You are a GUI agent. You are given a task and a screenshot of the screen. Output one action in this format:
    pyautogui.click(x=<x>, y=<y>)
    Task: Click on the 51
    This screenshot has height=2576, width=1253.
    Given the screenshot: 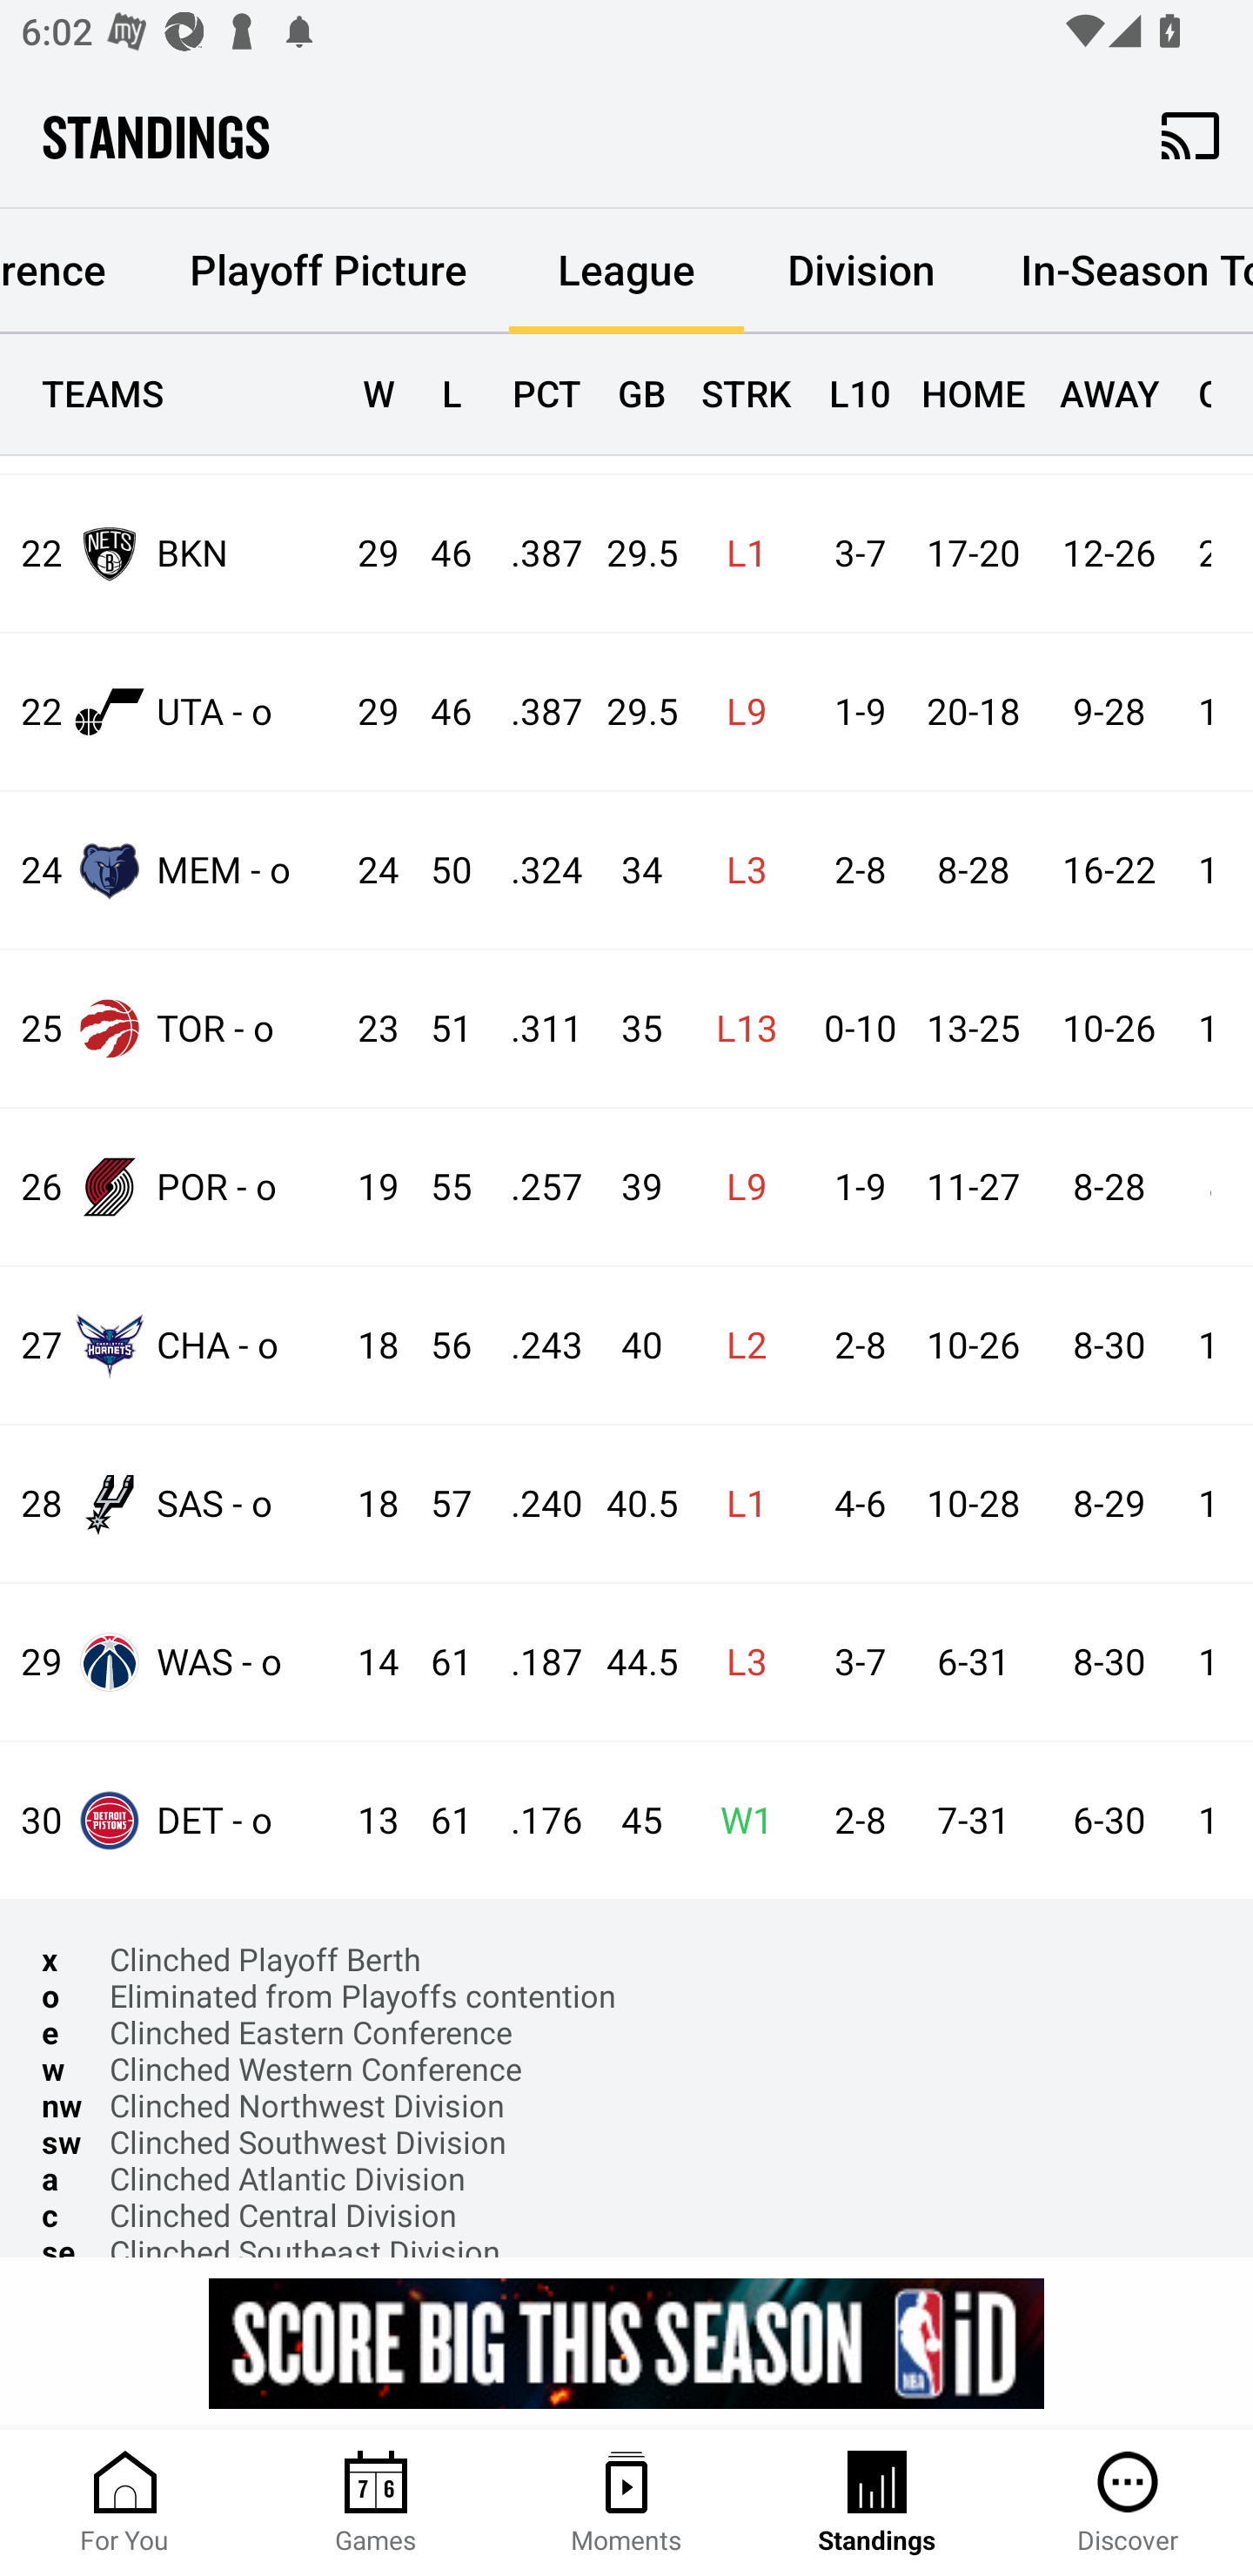 What is the action you would take?
    pyautogui.click(x=437, y=1029)
    